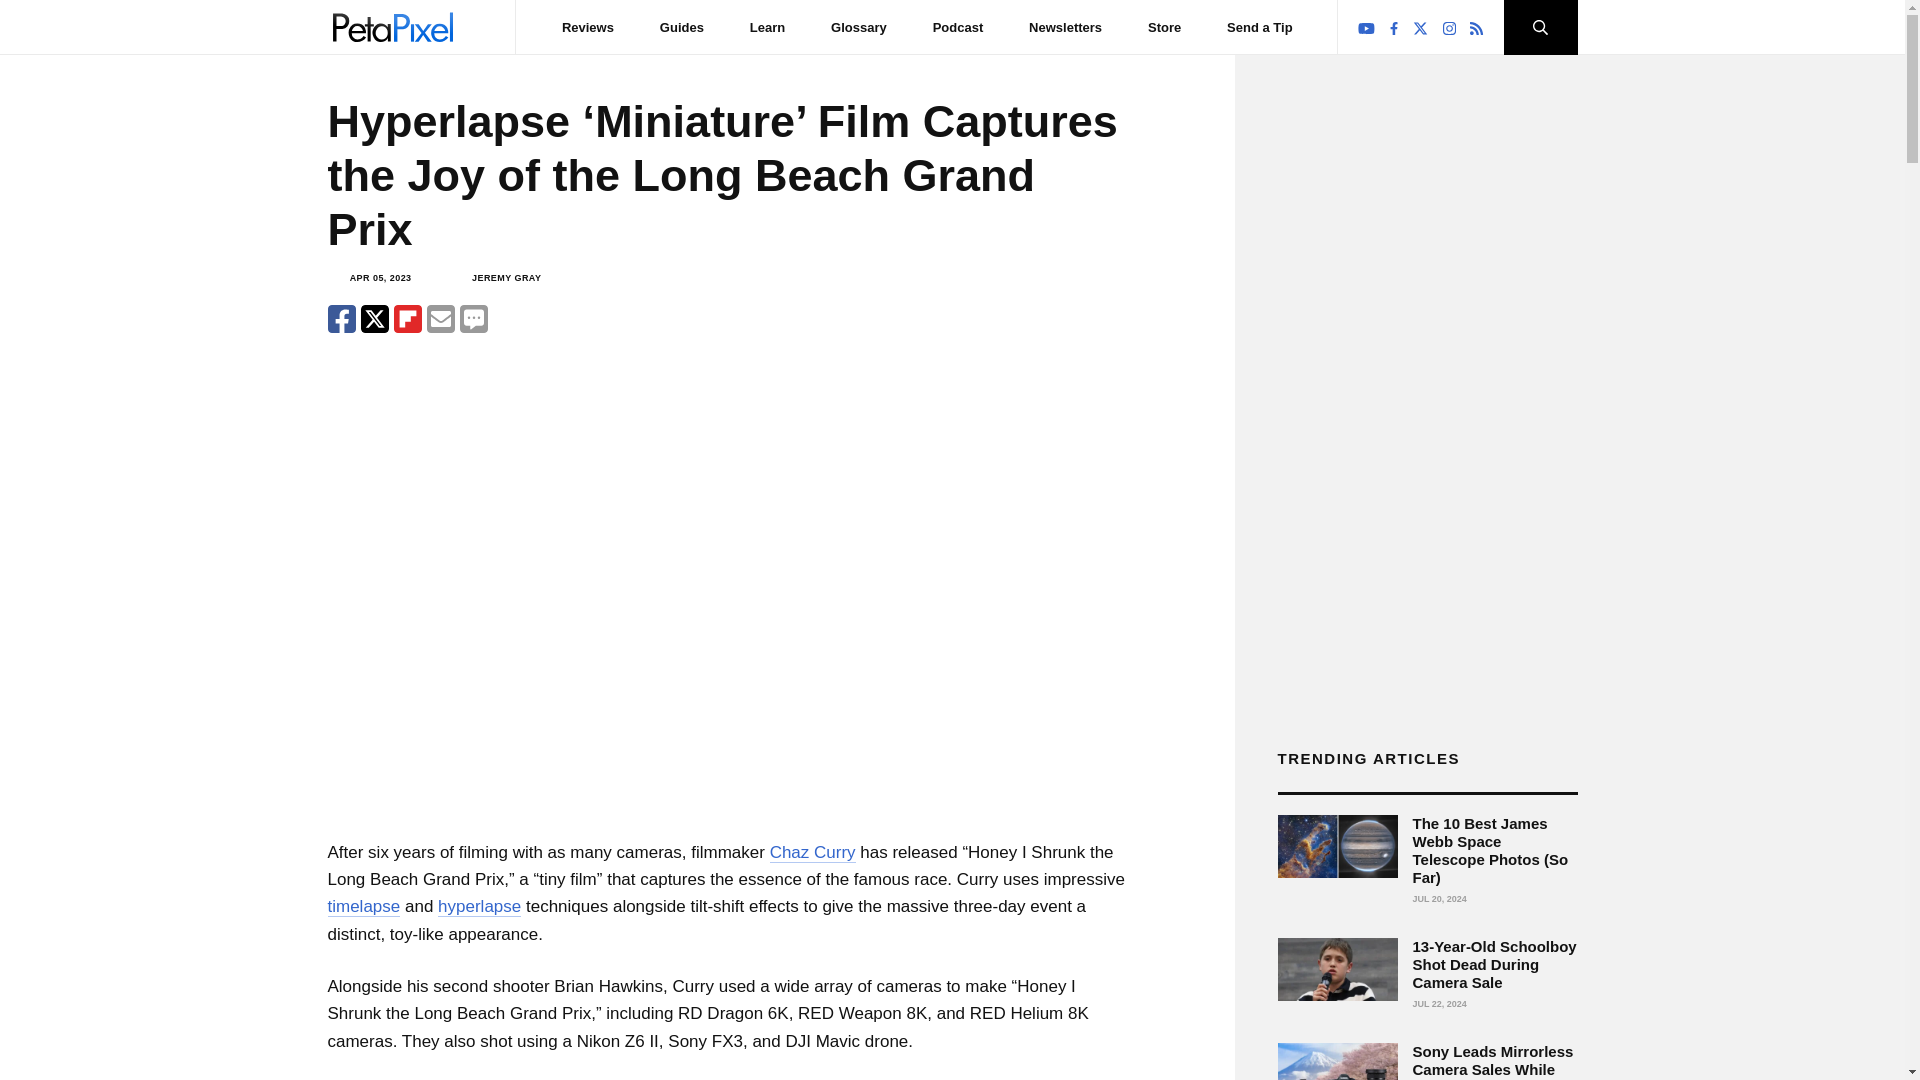 This screenshot has height=1080, width=1920. I want to click on Follow PetaPixel on YouTube, so click(1366, 28).